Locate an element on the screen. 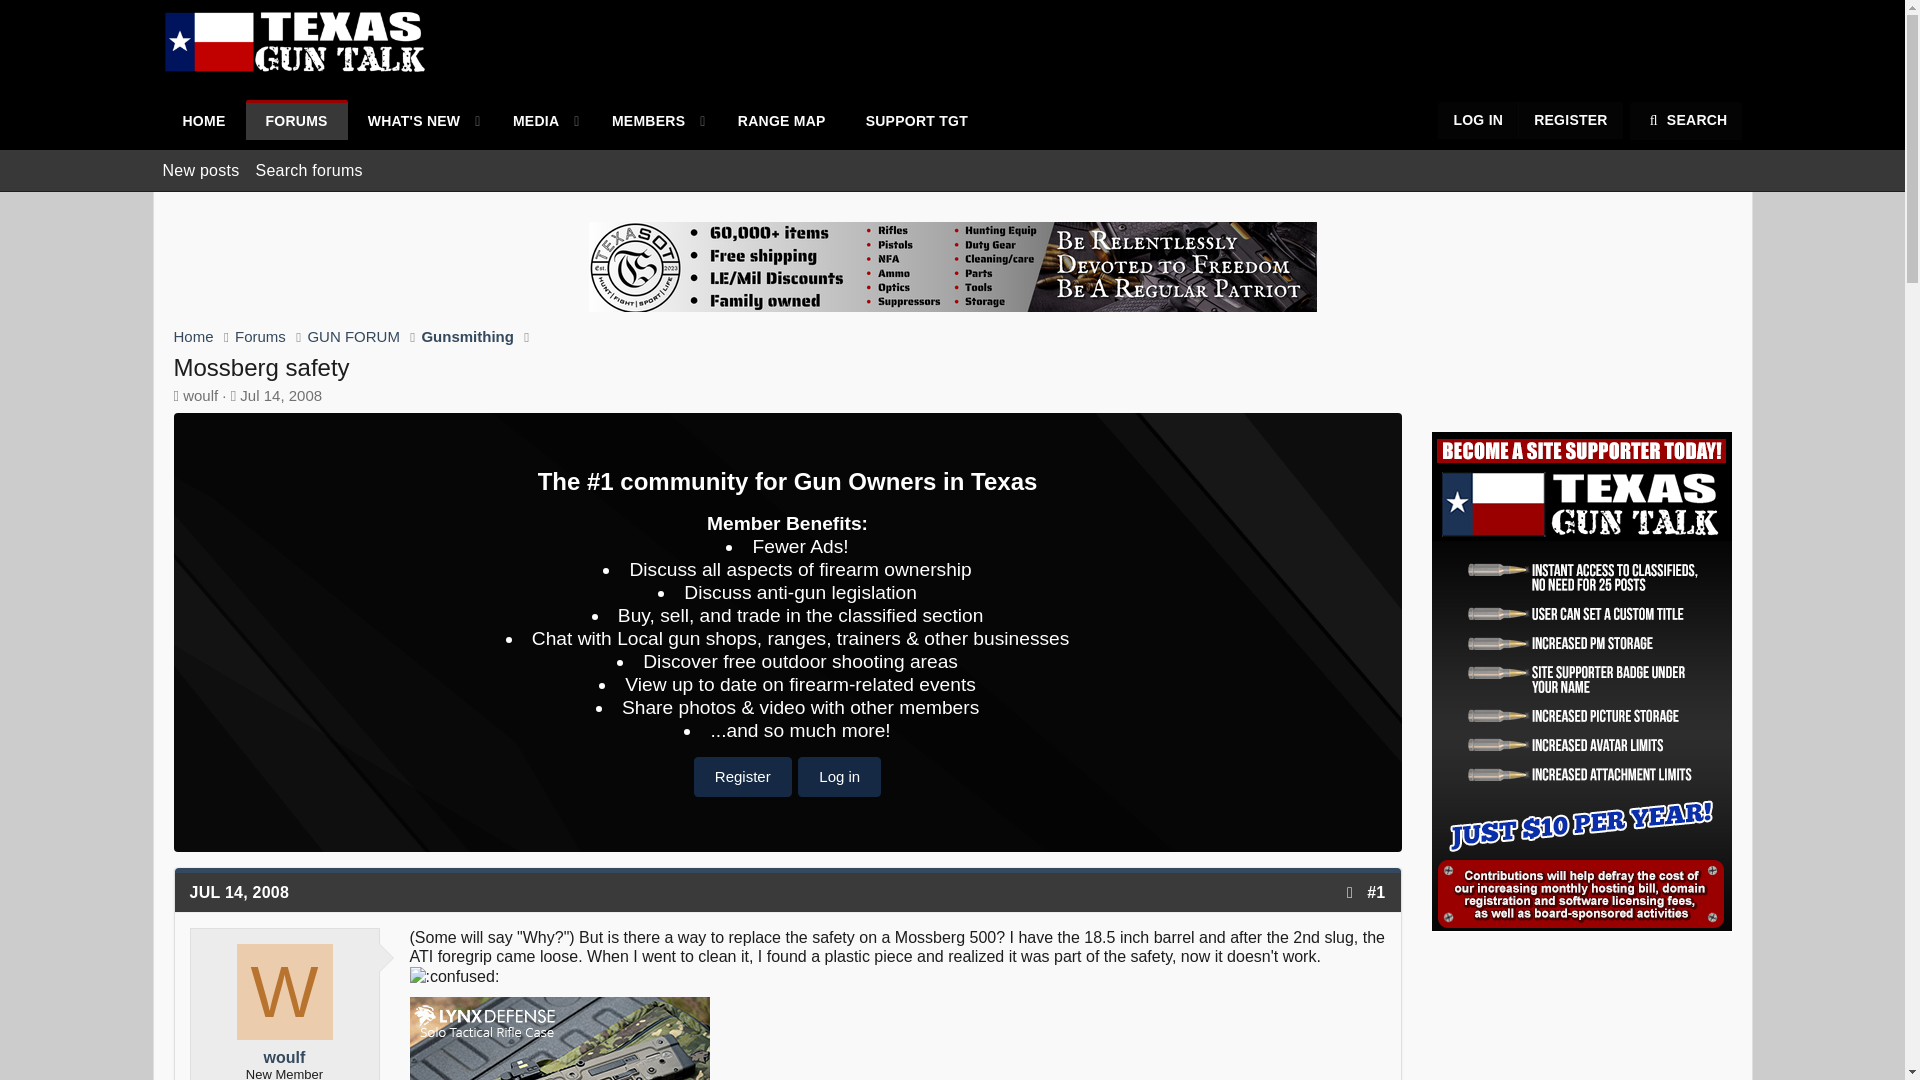 The height and width of the screenshot is (1080, 1920). SEARCH is located at coordinates (203, 121).